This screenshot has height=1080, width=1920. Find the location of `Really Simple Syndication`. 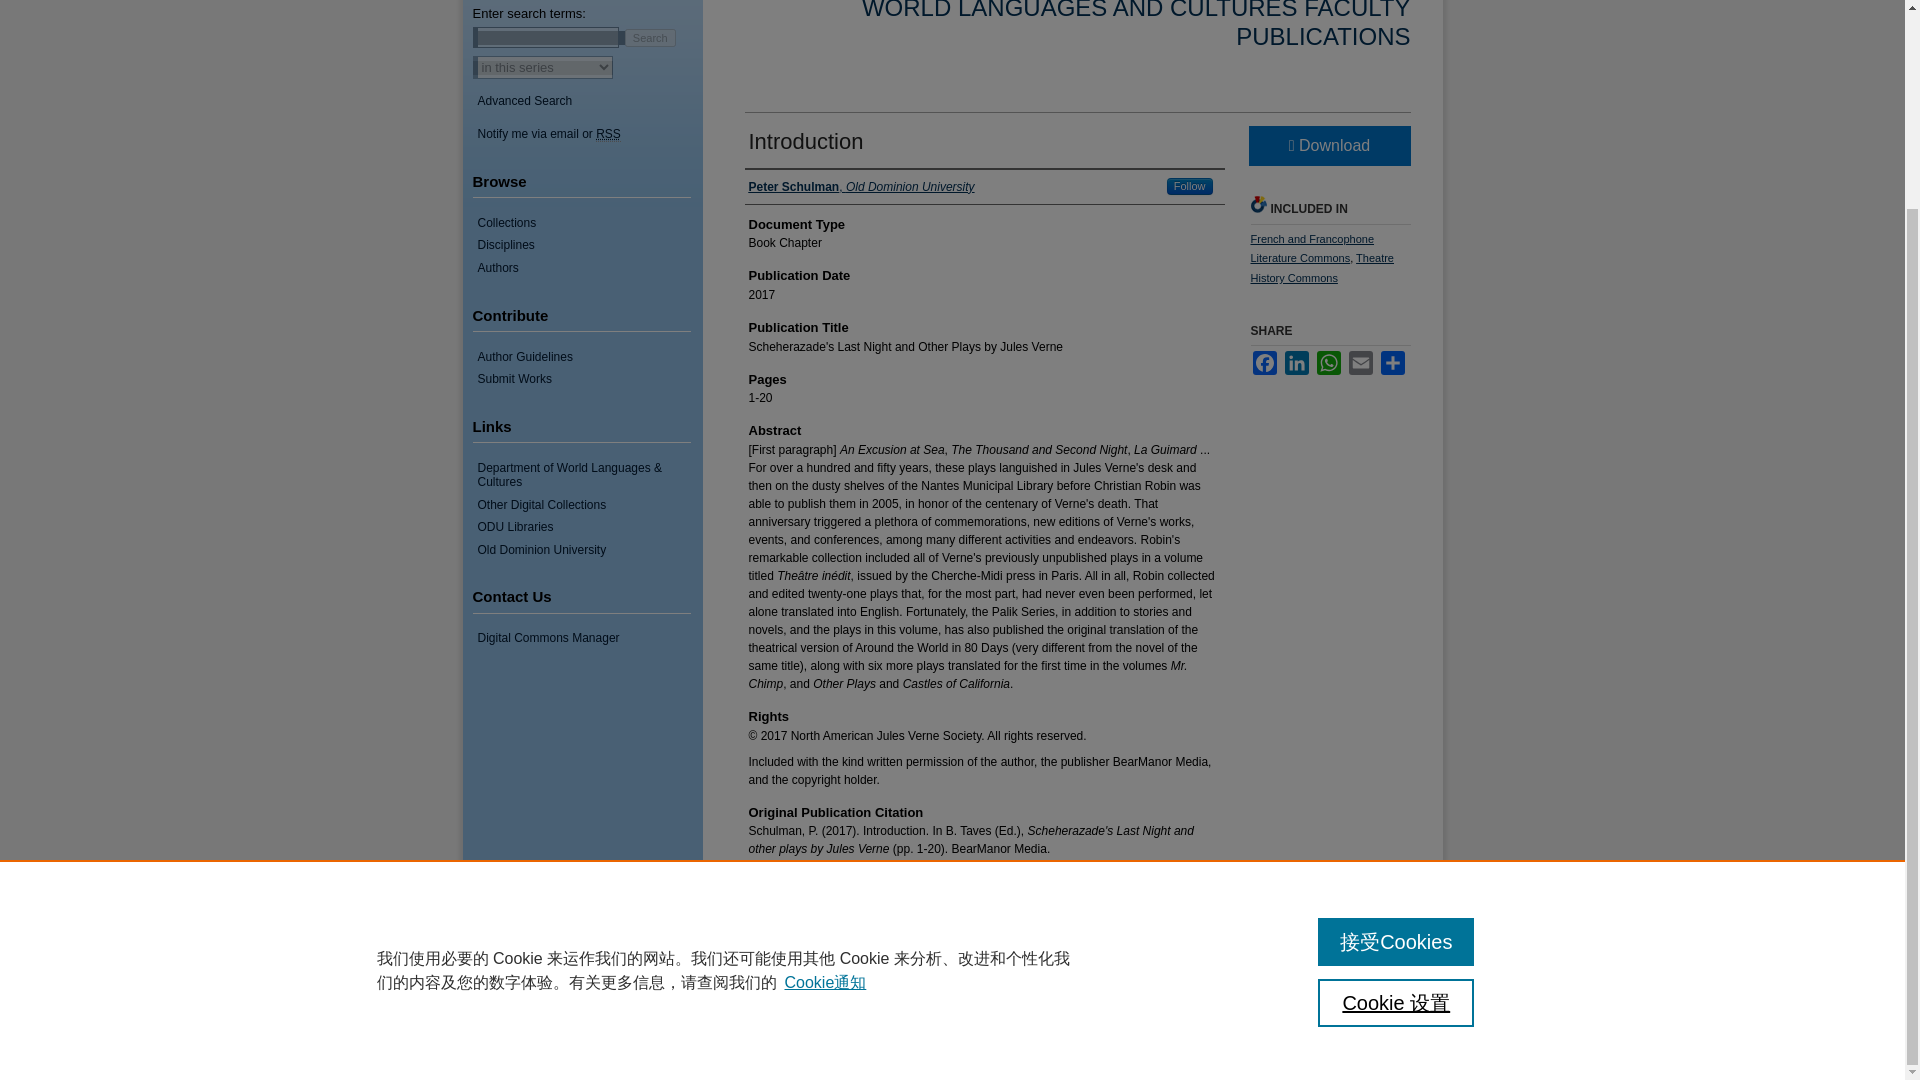

Really Simple Syndication is located at coordinates (608, 134).